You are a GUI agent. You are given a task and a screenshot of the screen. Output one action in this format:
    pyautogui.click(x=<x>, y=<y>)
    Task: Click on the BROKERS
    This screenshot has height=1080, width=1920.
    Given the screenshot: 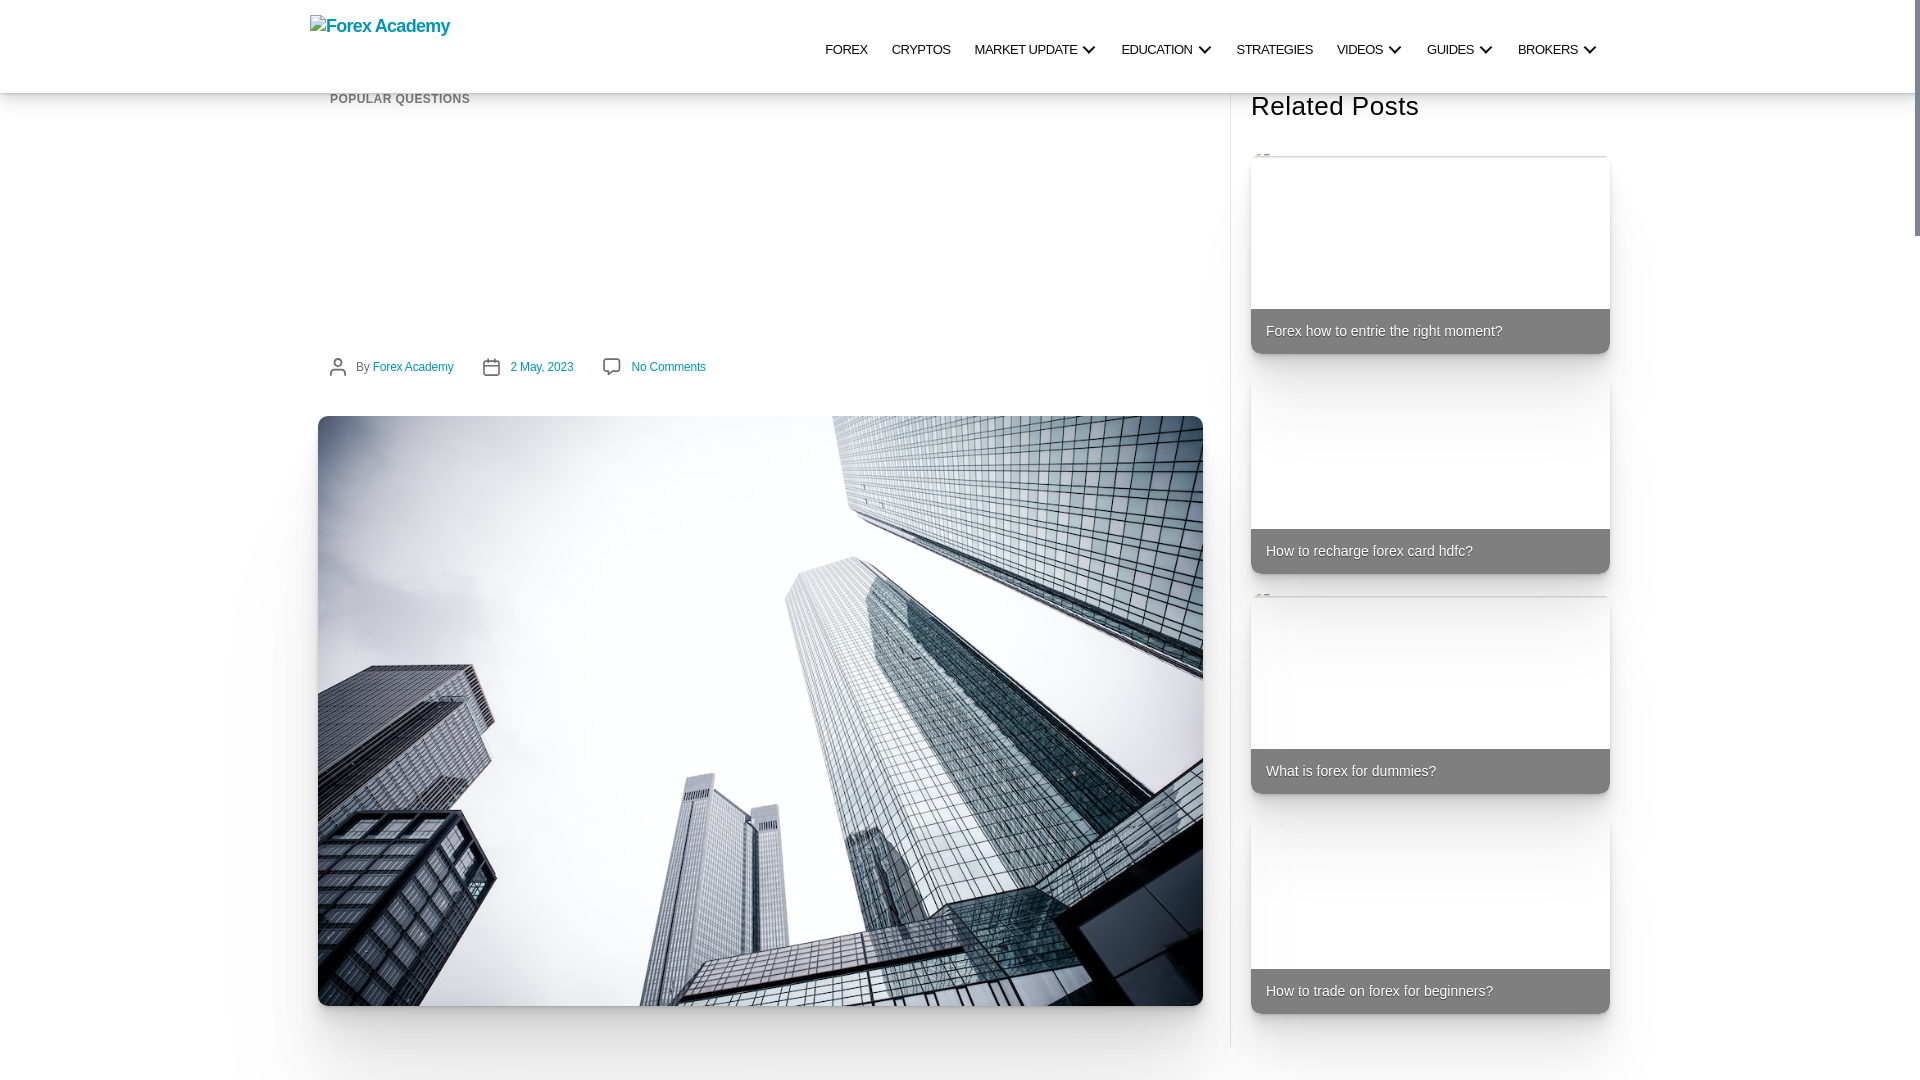 What is the action you would take?
    pyautogui.click(x=1558, y=46)
    